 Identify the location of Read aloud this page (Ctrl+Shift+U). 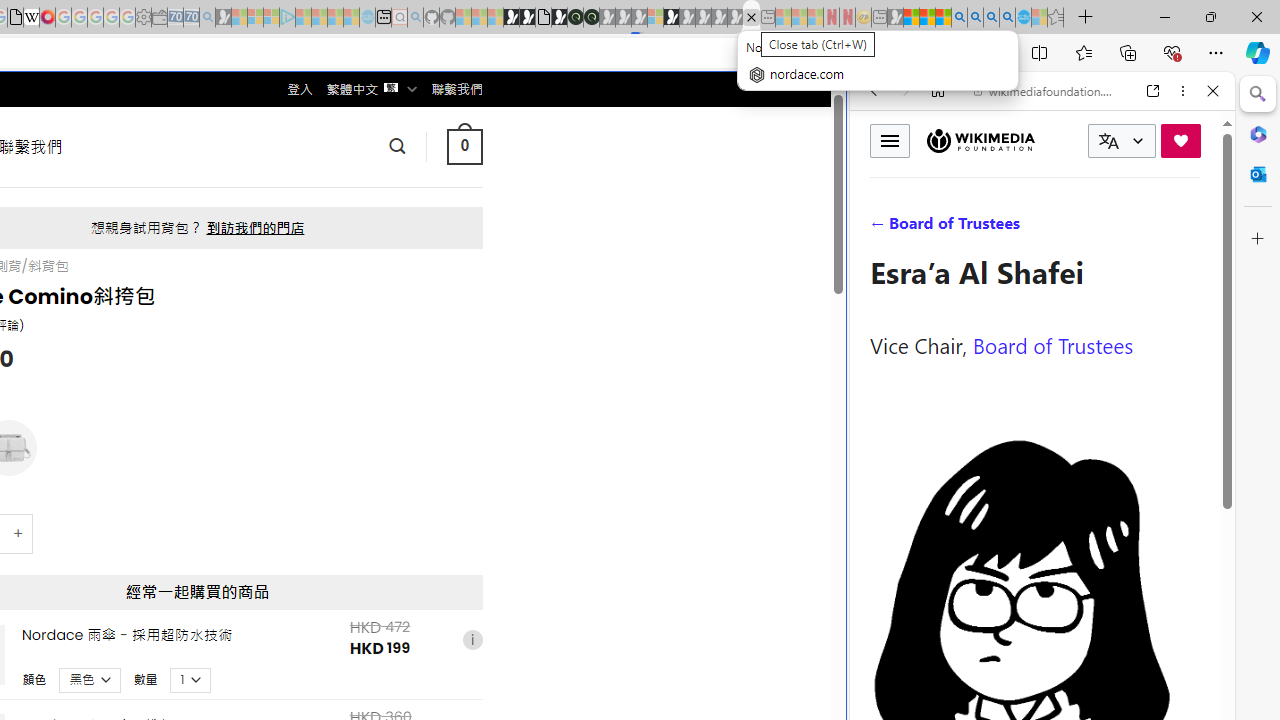
(946, 53).